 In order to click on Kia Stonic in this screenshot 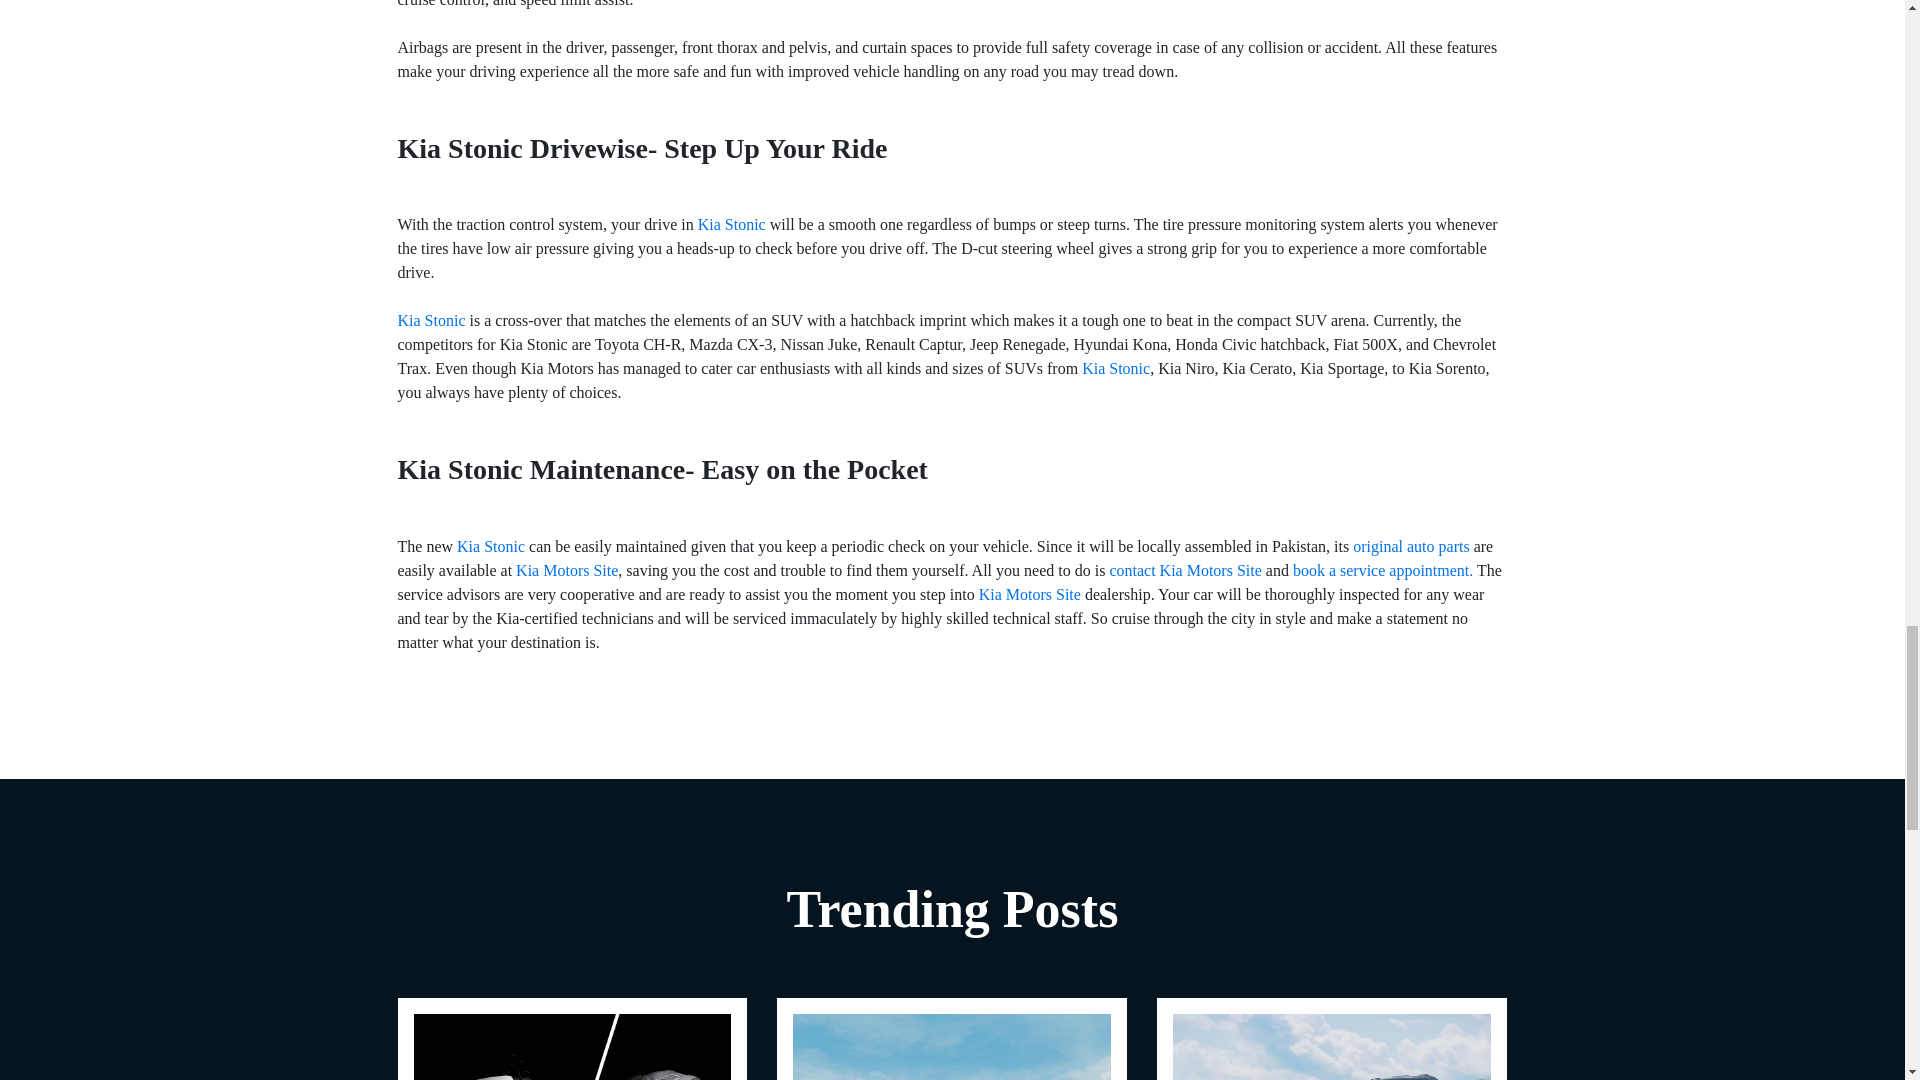, I will do `click(432, 320)`.